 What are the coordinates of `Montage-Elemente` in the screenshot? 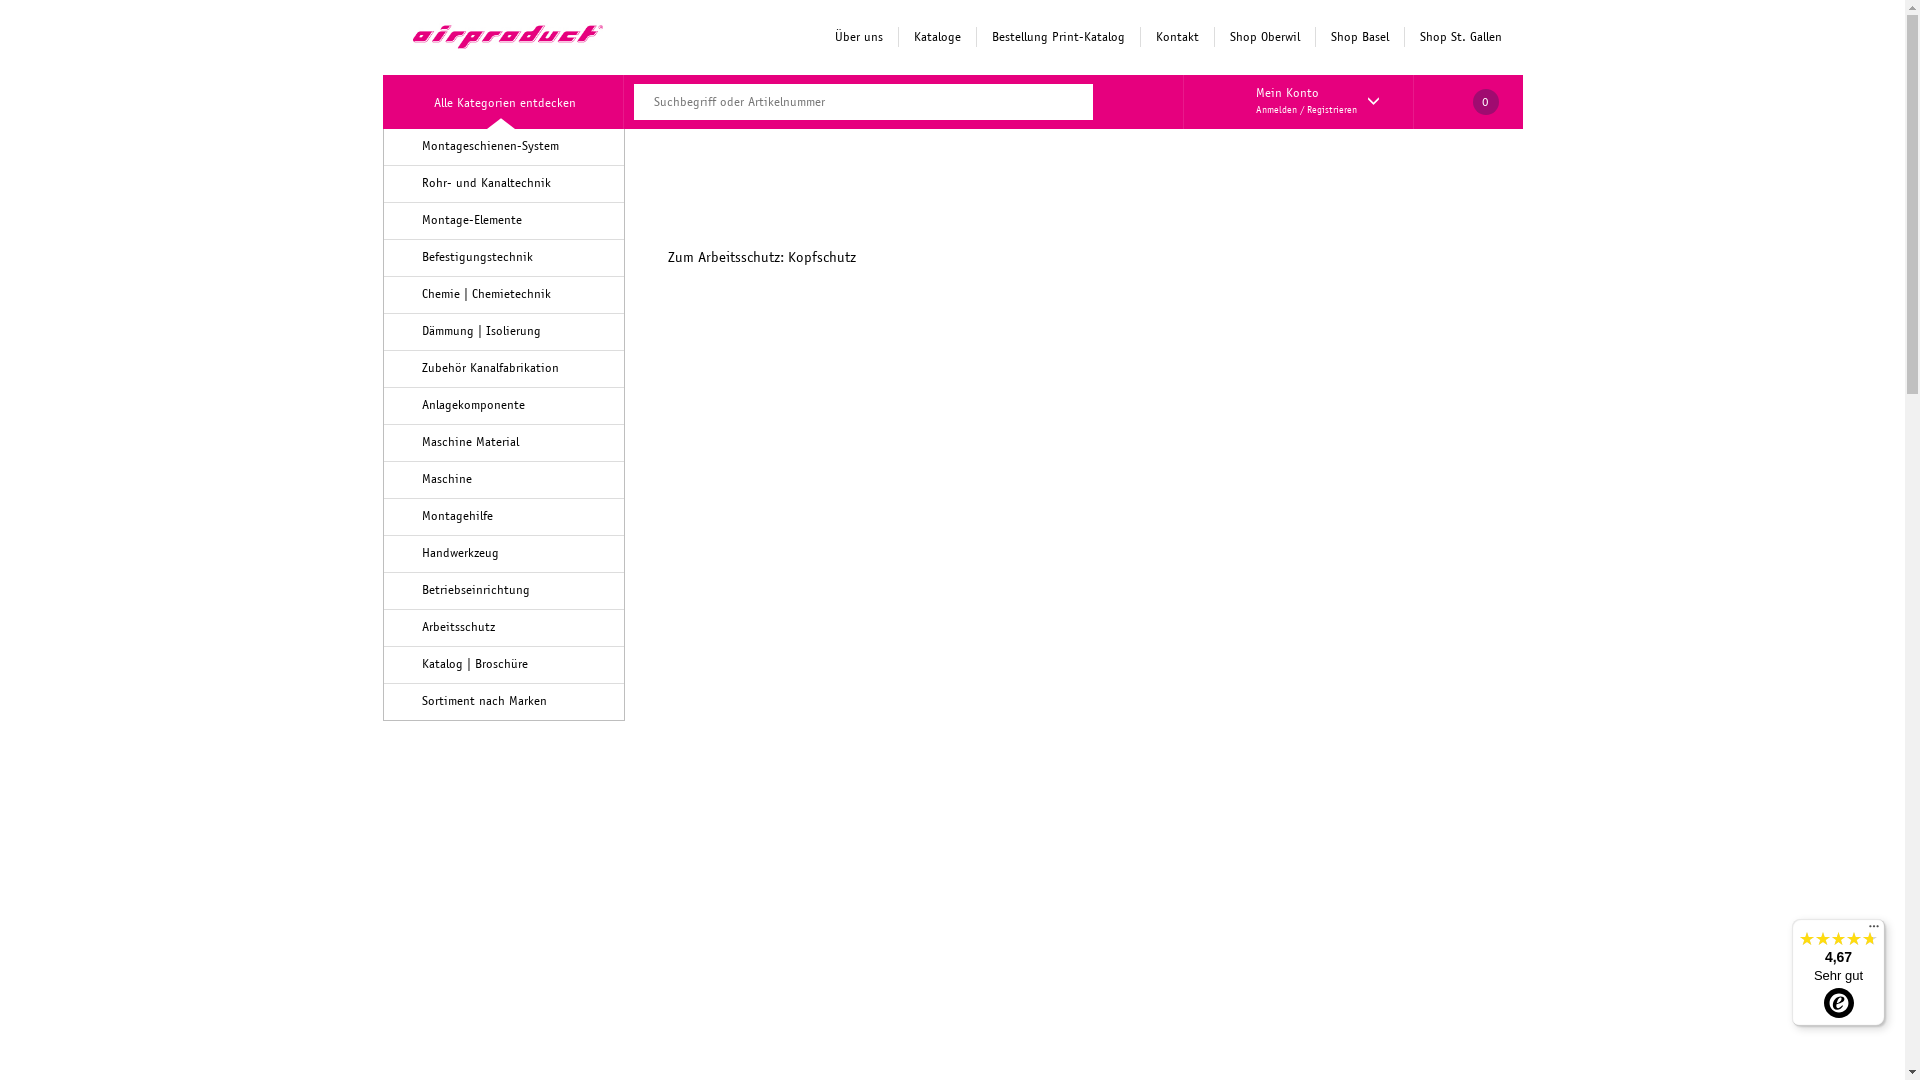 It's located at (472, 220).